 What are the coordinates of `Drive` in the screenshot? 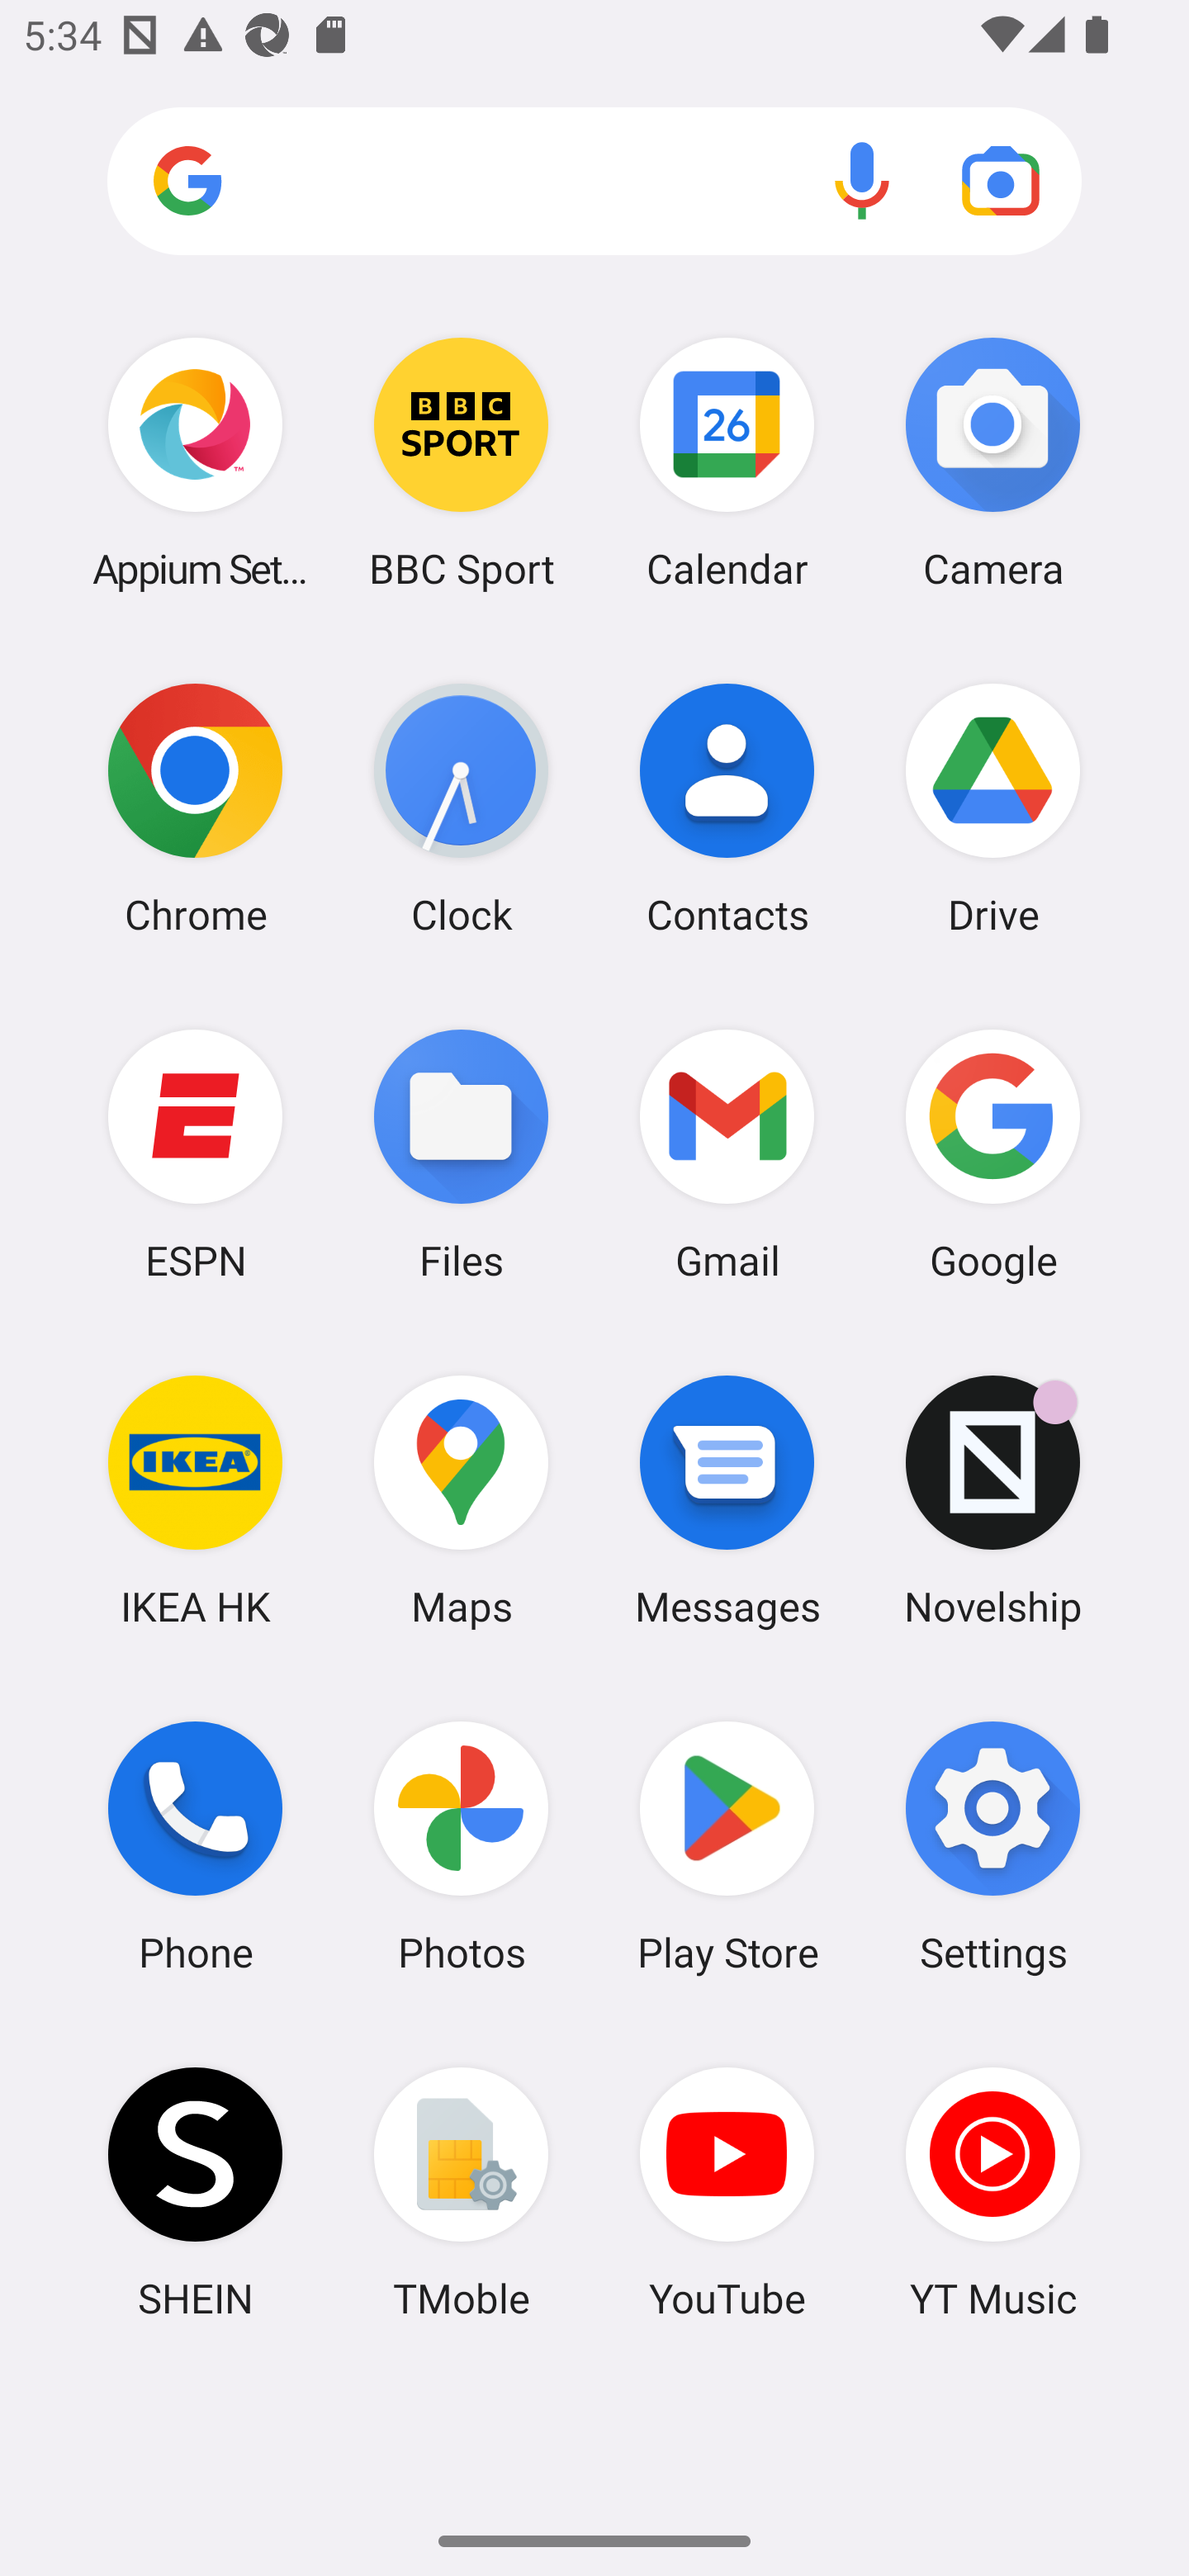 It's located at (992, 808).